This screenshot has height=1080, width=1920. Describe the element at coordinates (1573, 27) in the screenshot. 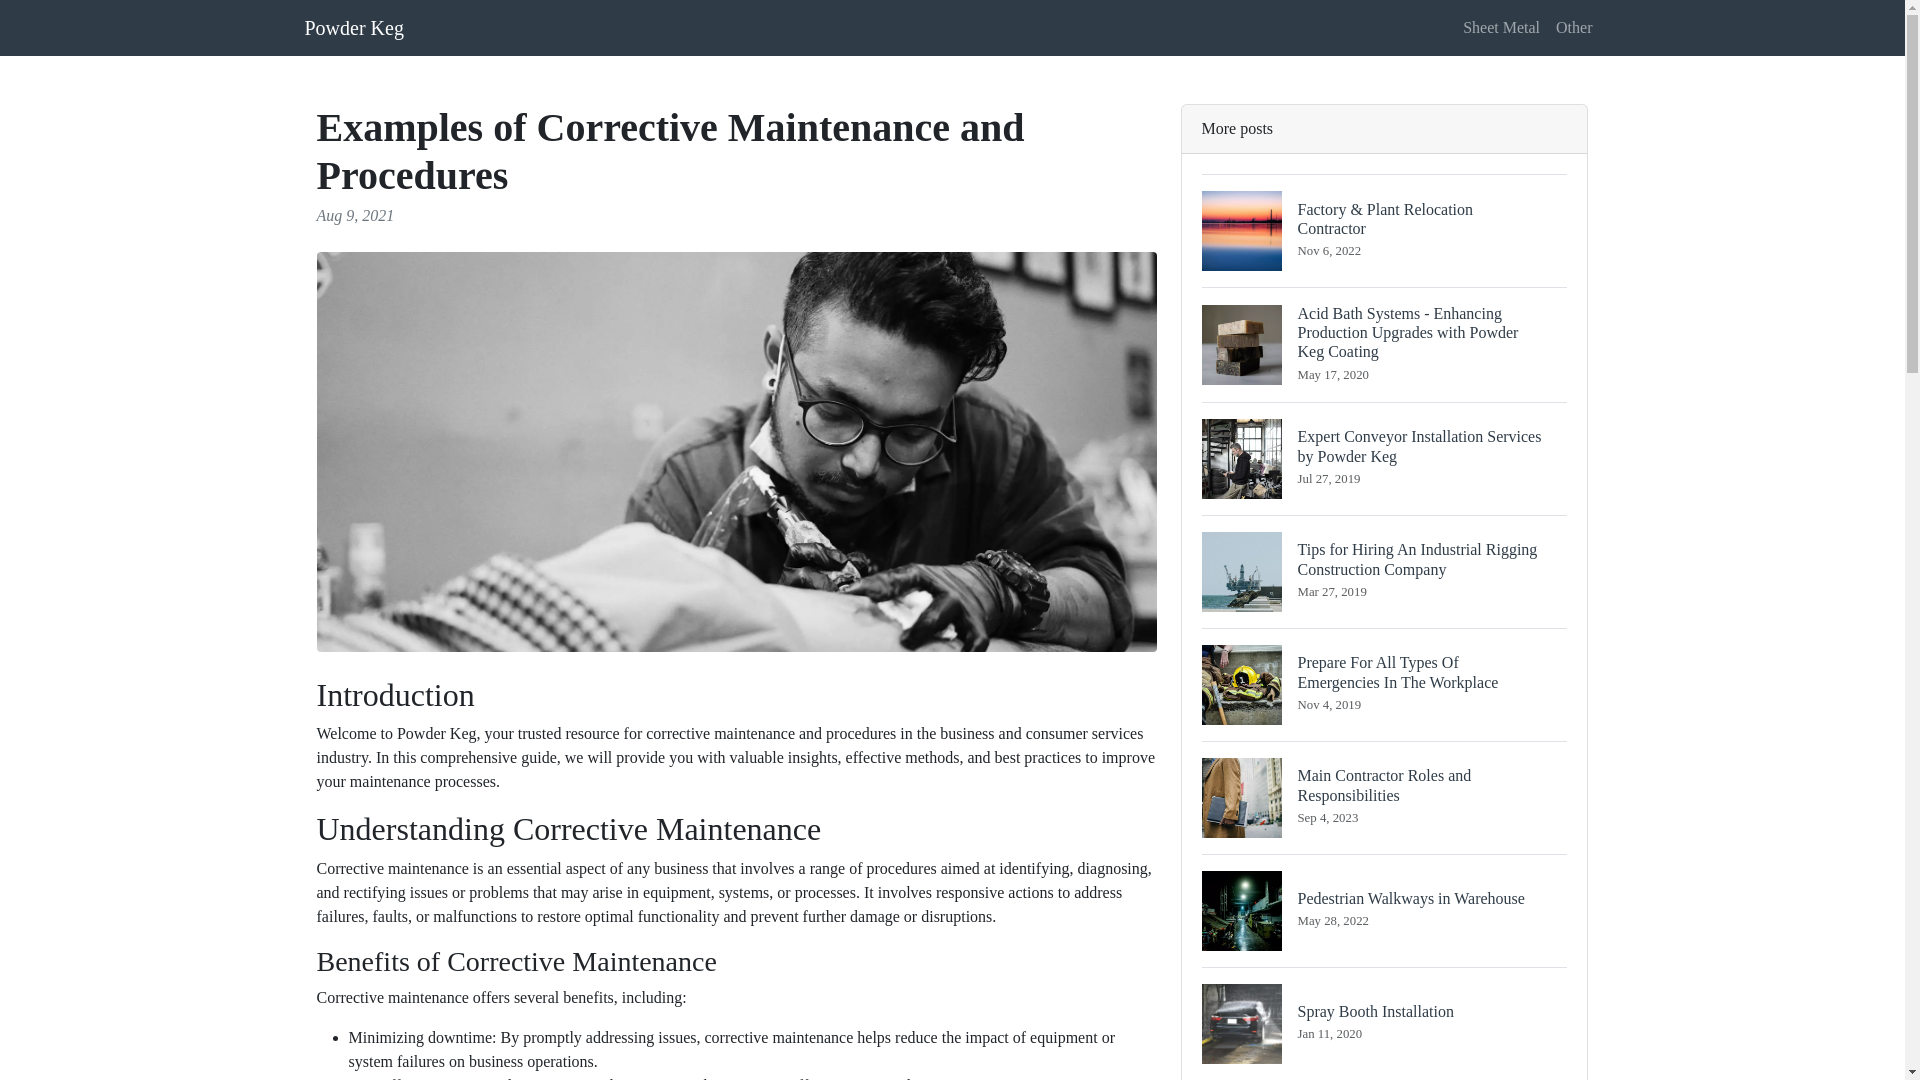

I see `Other` at that location.